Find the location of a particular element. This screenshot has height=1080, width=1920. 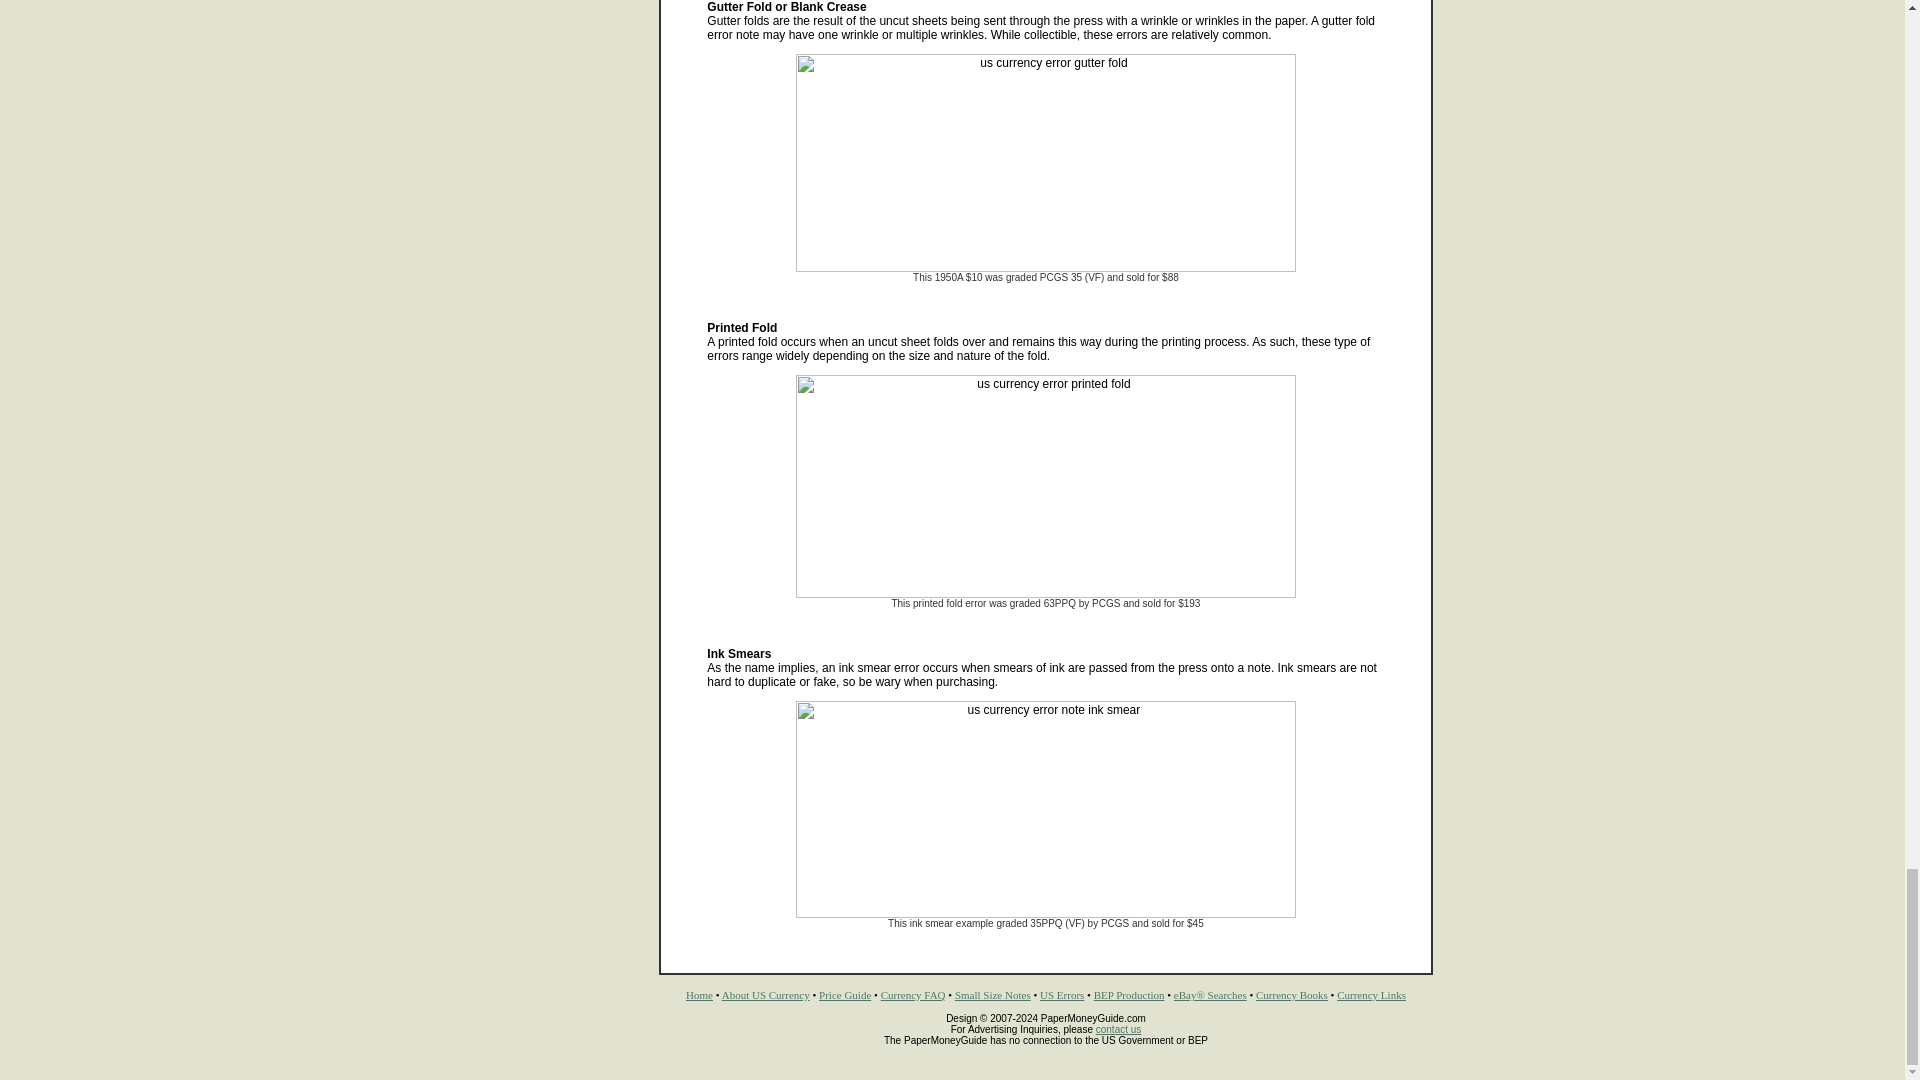

US Errors is located at coordinates (1062, 995).